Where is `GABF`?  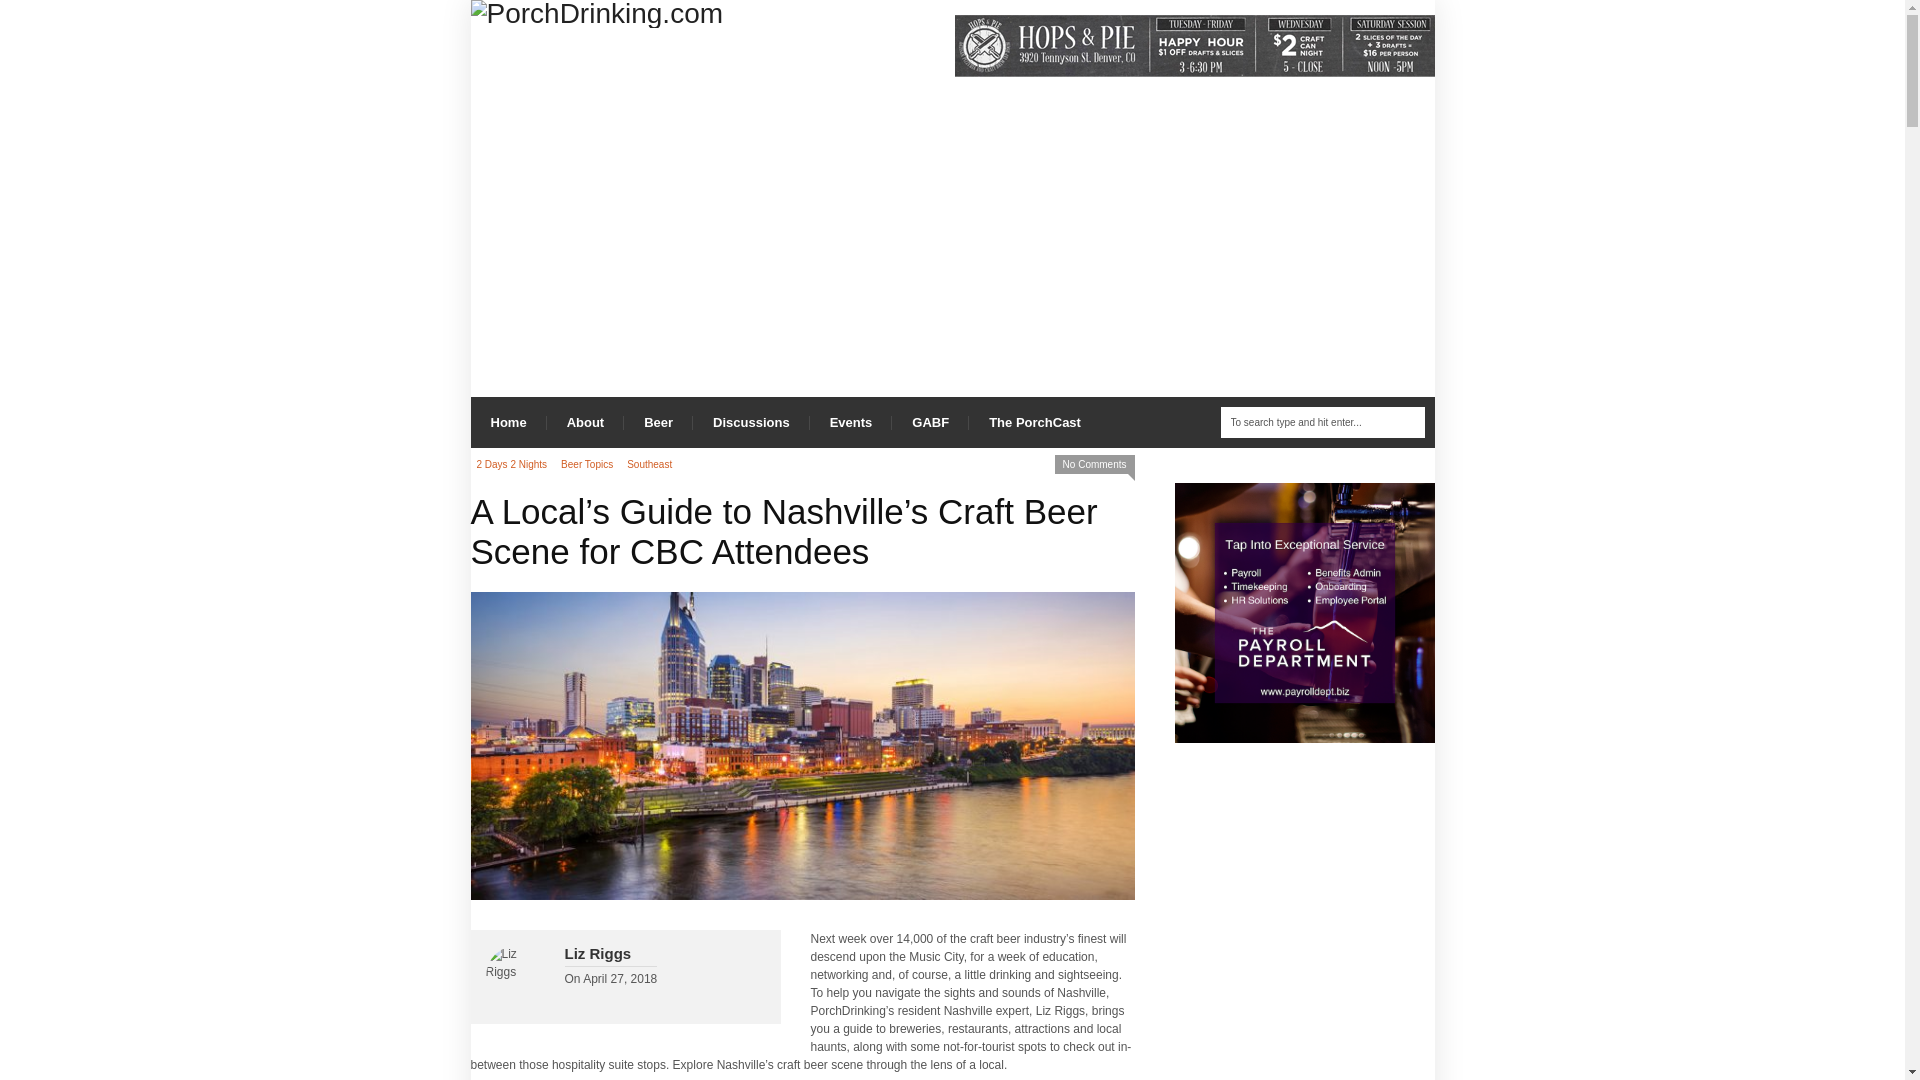
GABF is located at coordinates (930, 422).